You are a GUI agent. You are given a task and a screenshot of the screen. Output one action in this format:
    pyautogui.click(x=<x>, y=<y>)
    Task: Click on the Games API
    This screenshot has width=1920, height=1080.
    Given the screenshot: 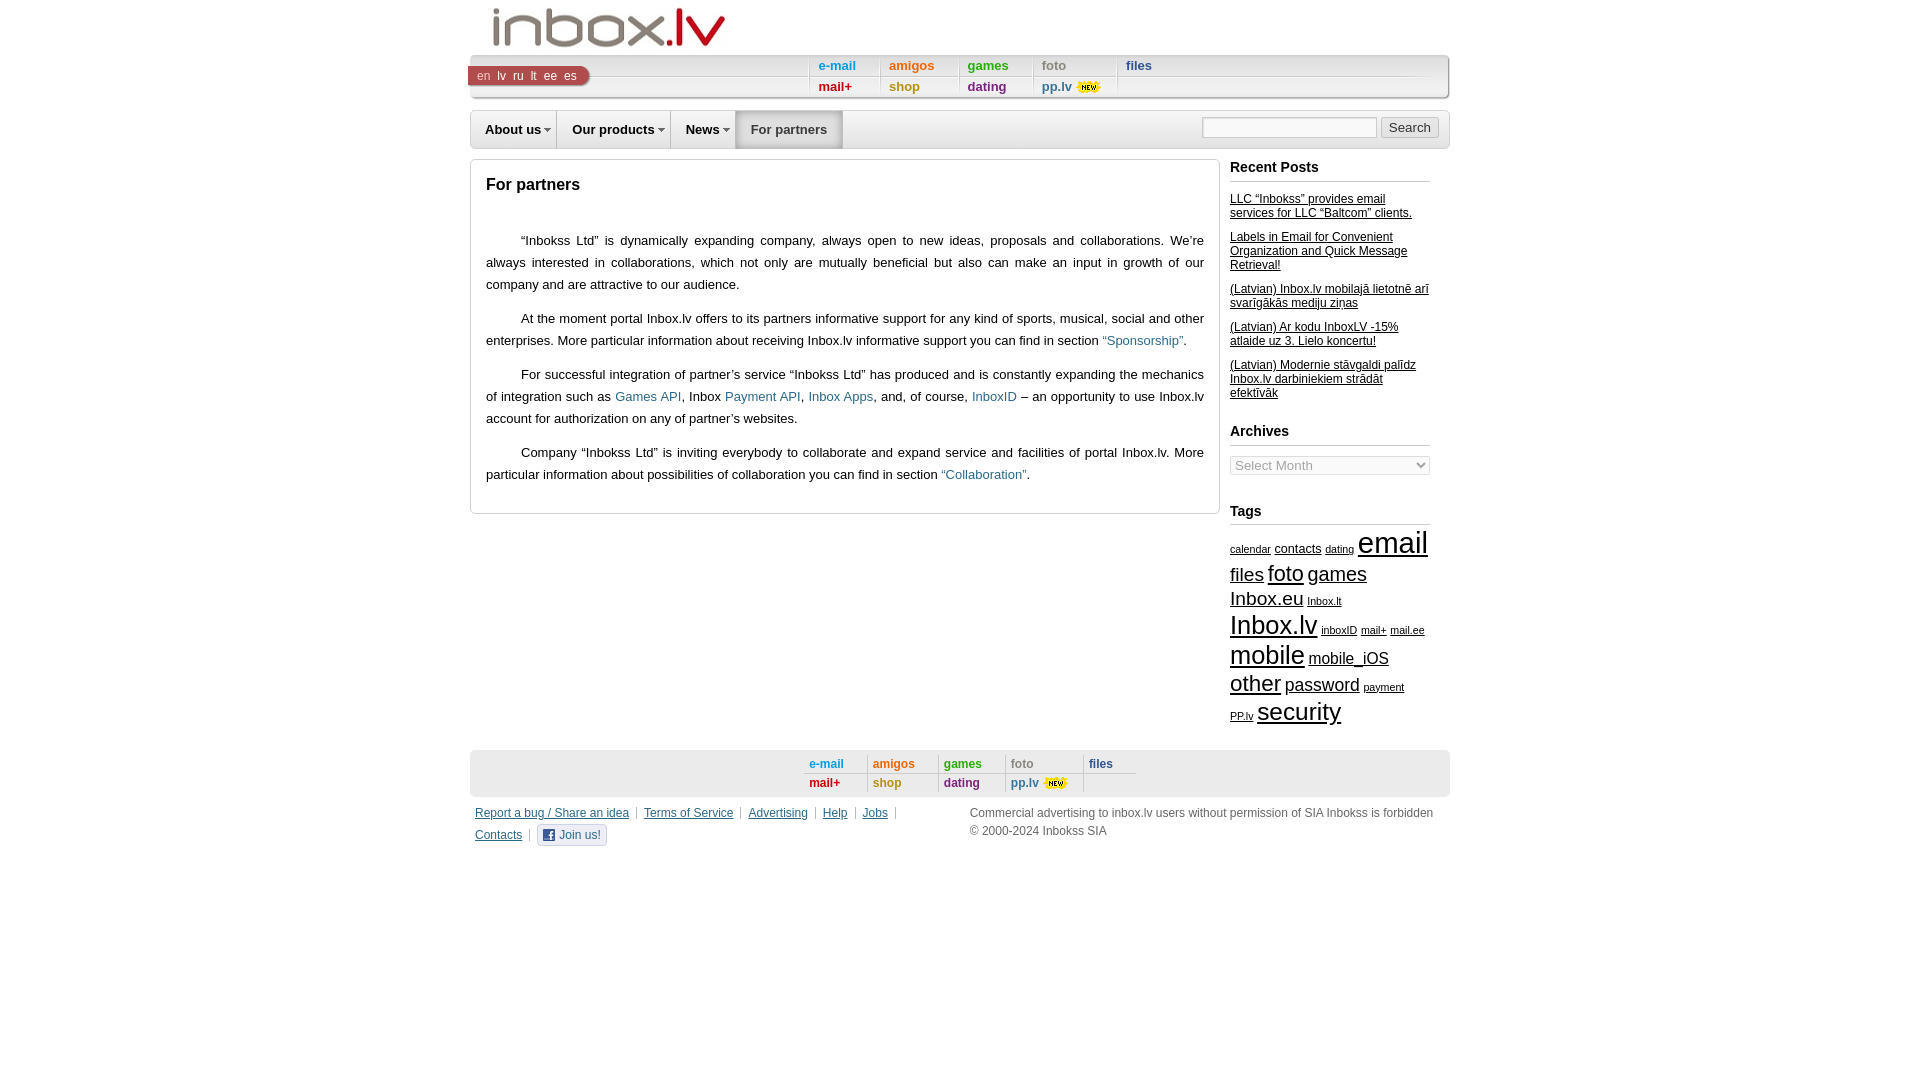 What is the action you would take?
    pyautogui.click(x=648, y=396)
    